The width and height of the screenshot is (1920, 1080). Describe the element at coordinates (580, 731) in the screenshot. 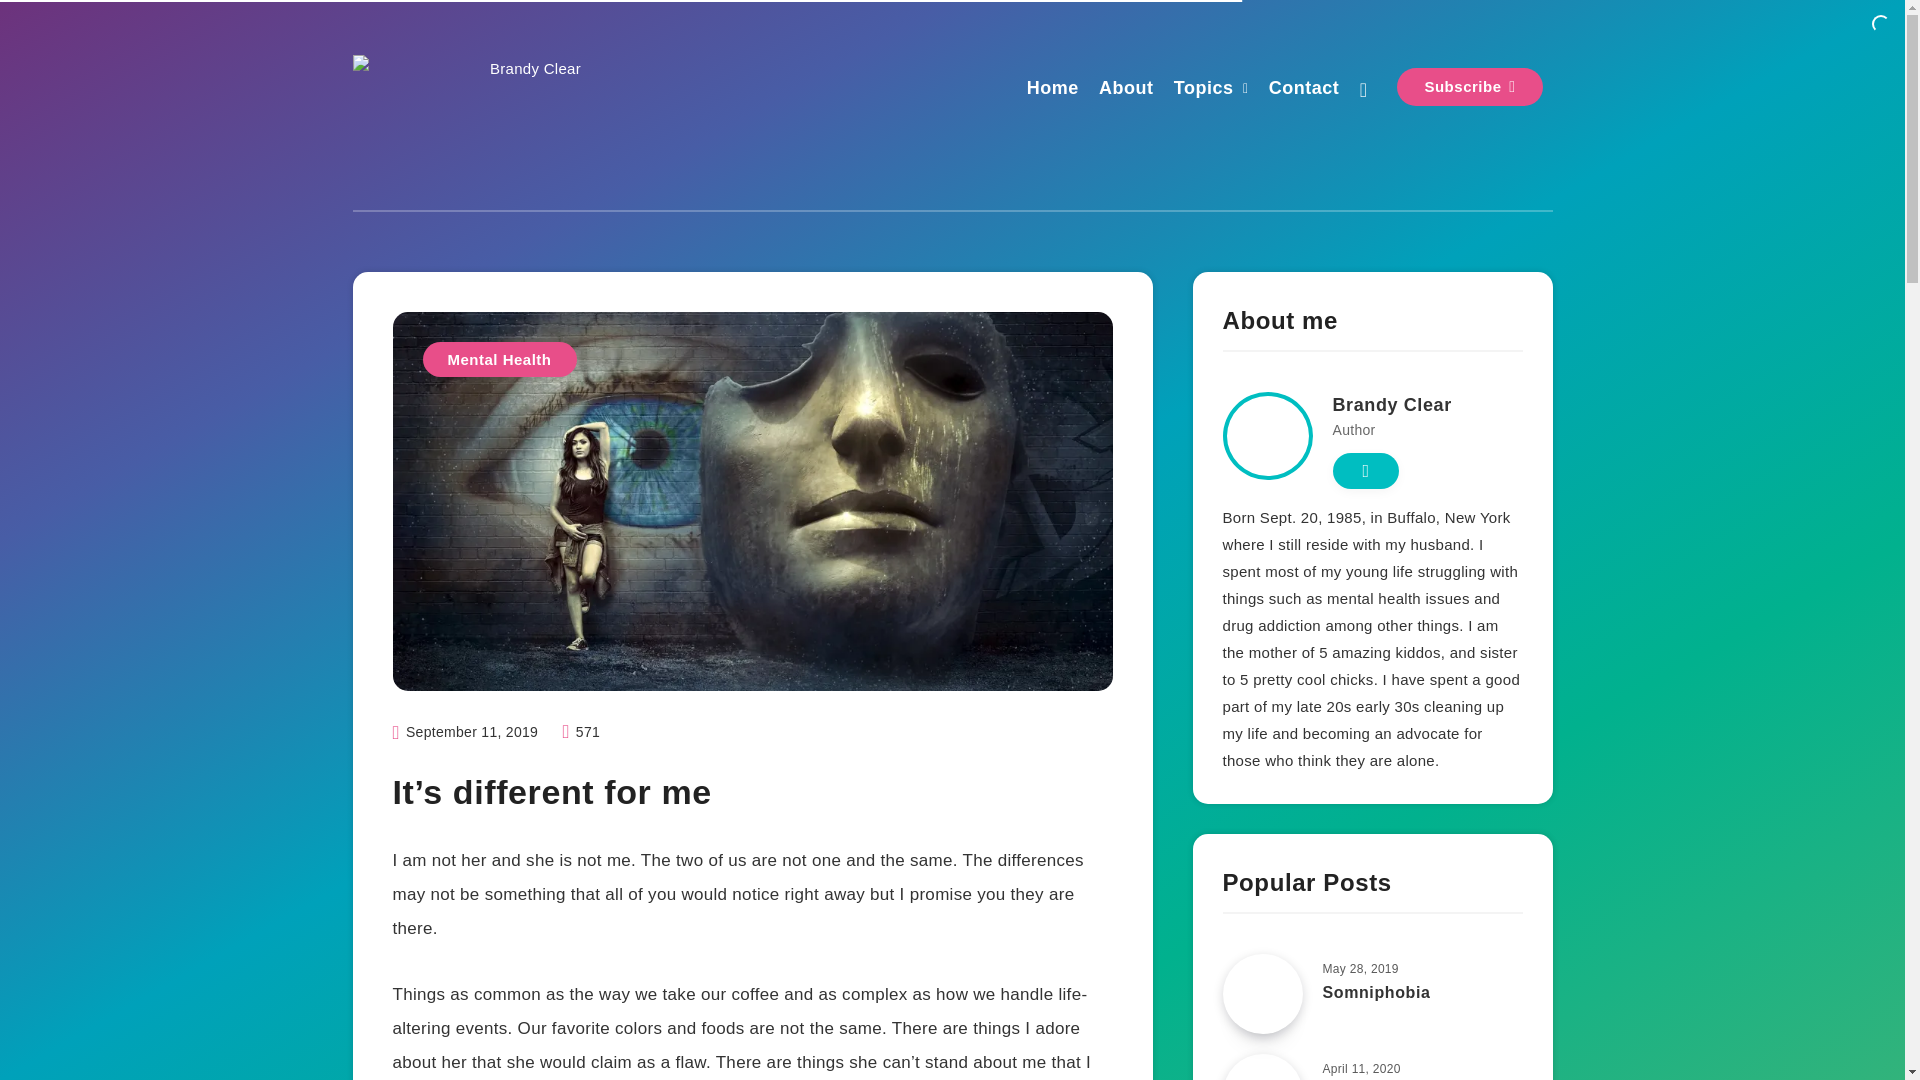

I see `Views` at that location.